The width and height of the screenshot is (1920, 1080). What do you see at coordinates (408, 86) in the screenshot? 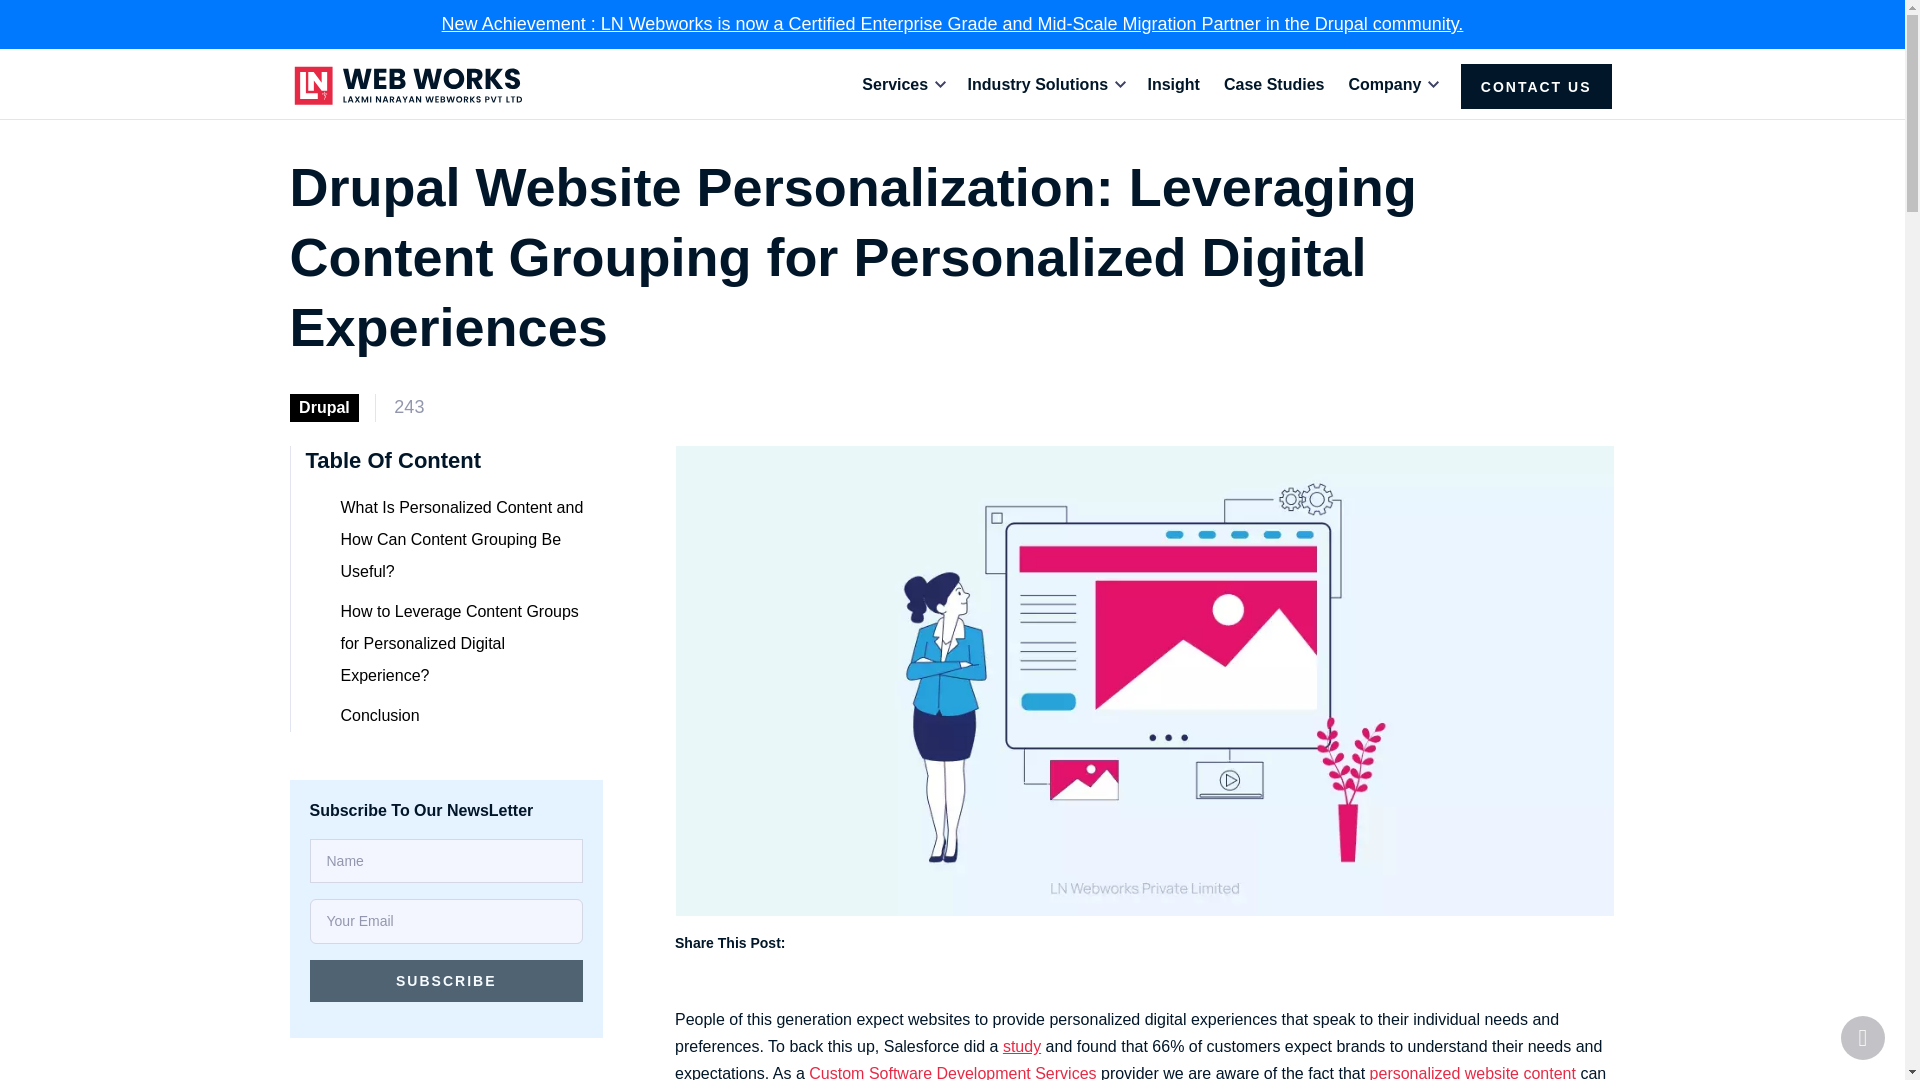
I see `Home` at bounding box center [408, 86].